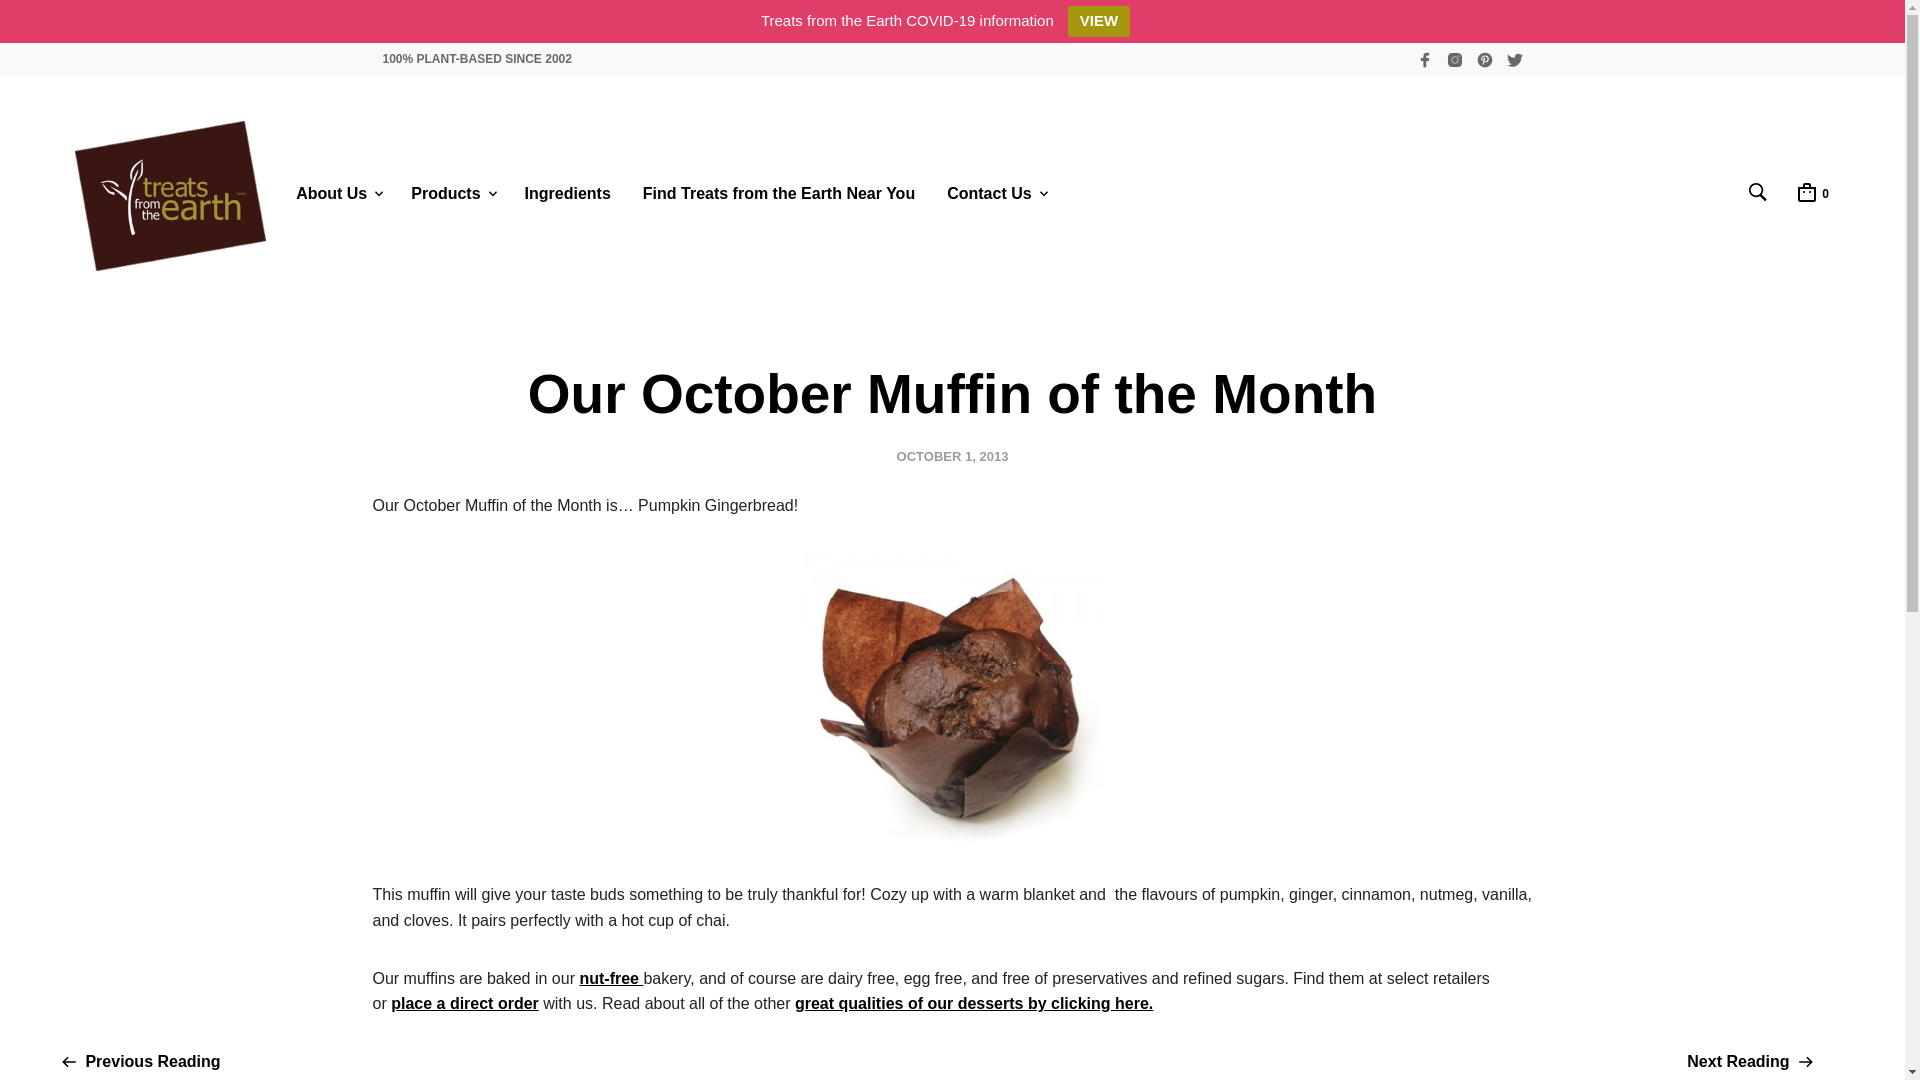 The image size is (1920, 1080). Describe the element at coordinates (1098, 21) in the screenshot. I see `VIEW` at that location.